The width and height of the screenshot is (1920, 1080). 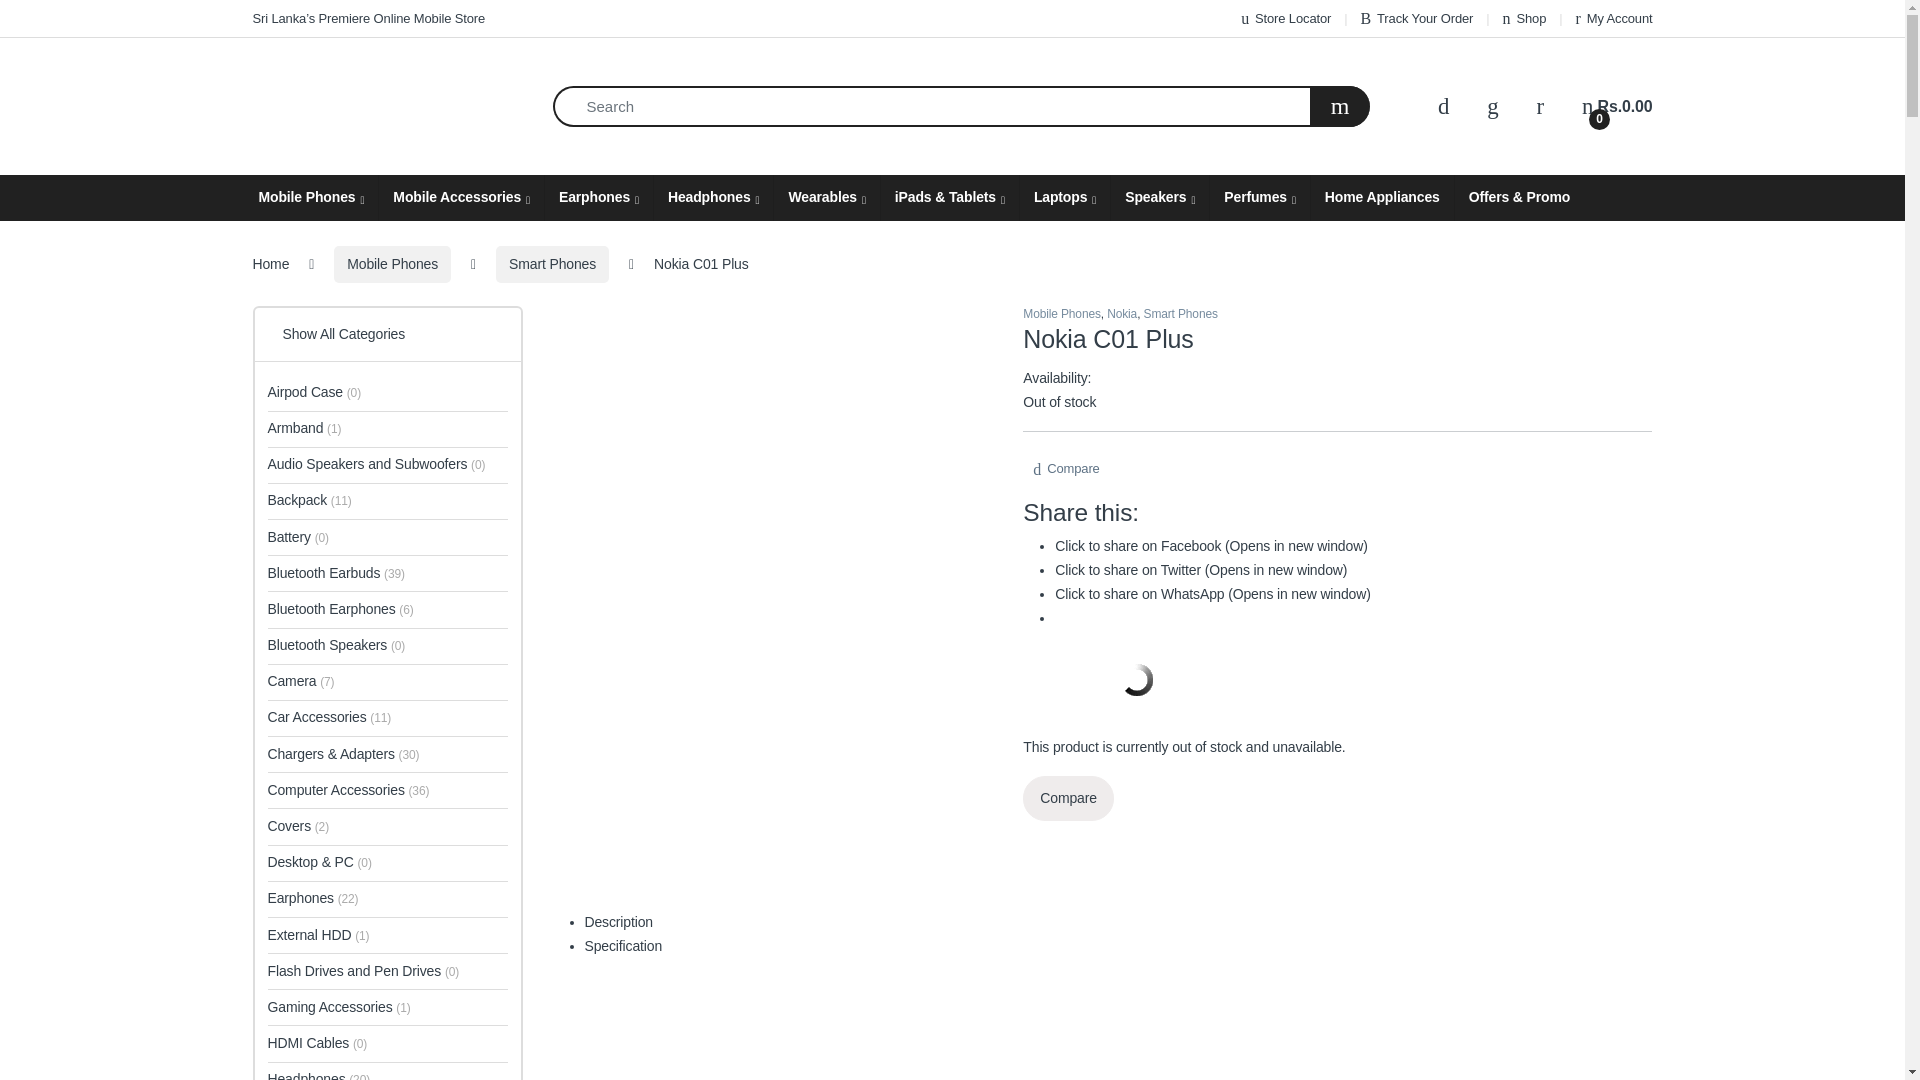 What do you see at coordinates (1614, 18) in the screenshot?
I see `My Account` at bounding box center [1614, 18].